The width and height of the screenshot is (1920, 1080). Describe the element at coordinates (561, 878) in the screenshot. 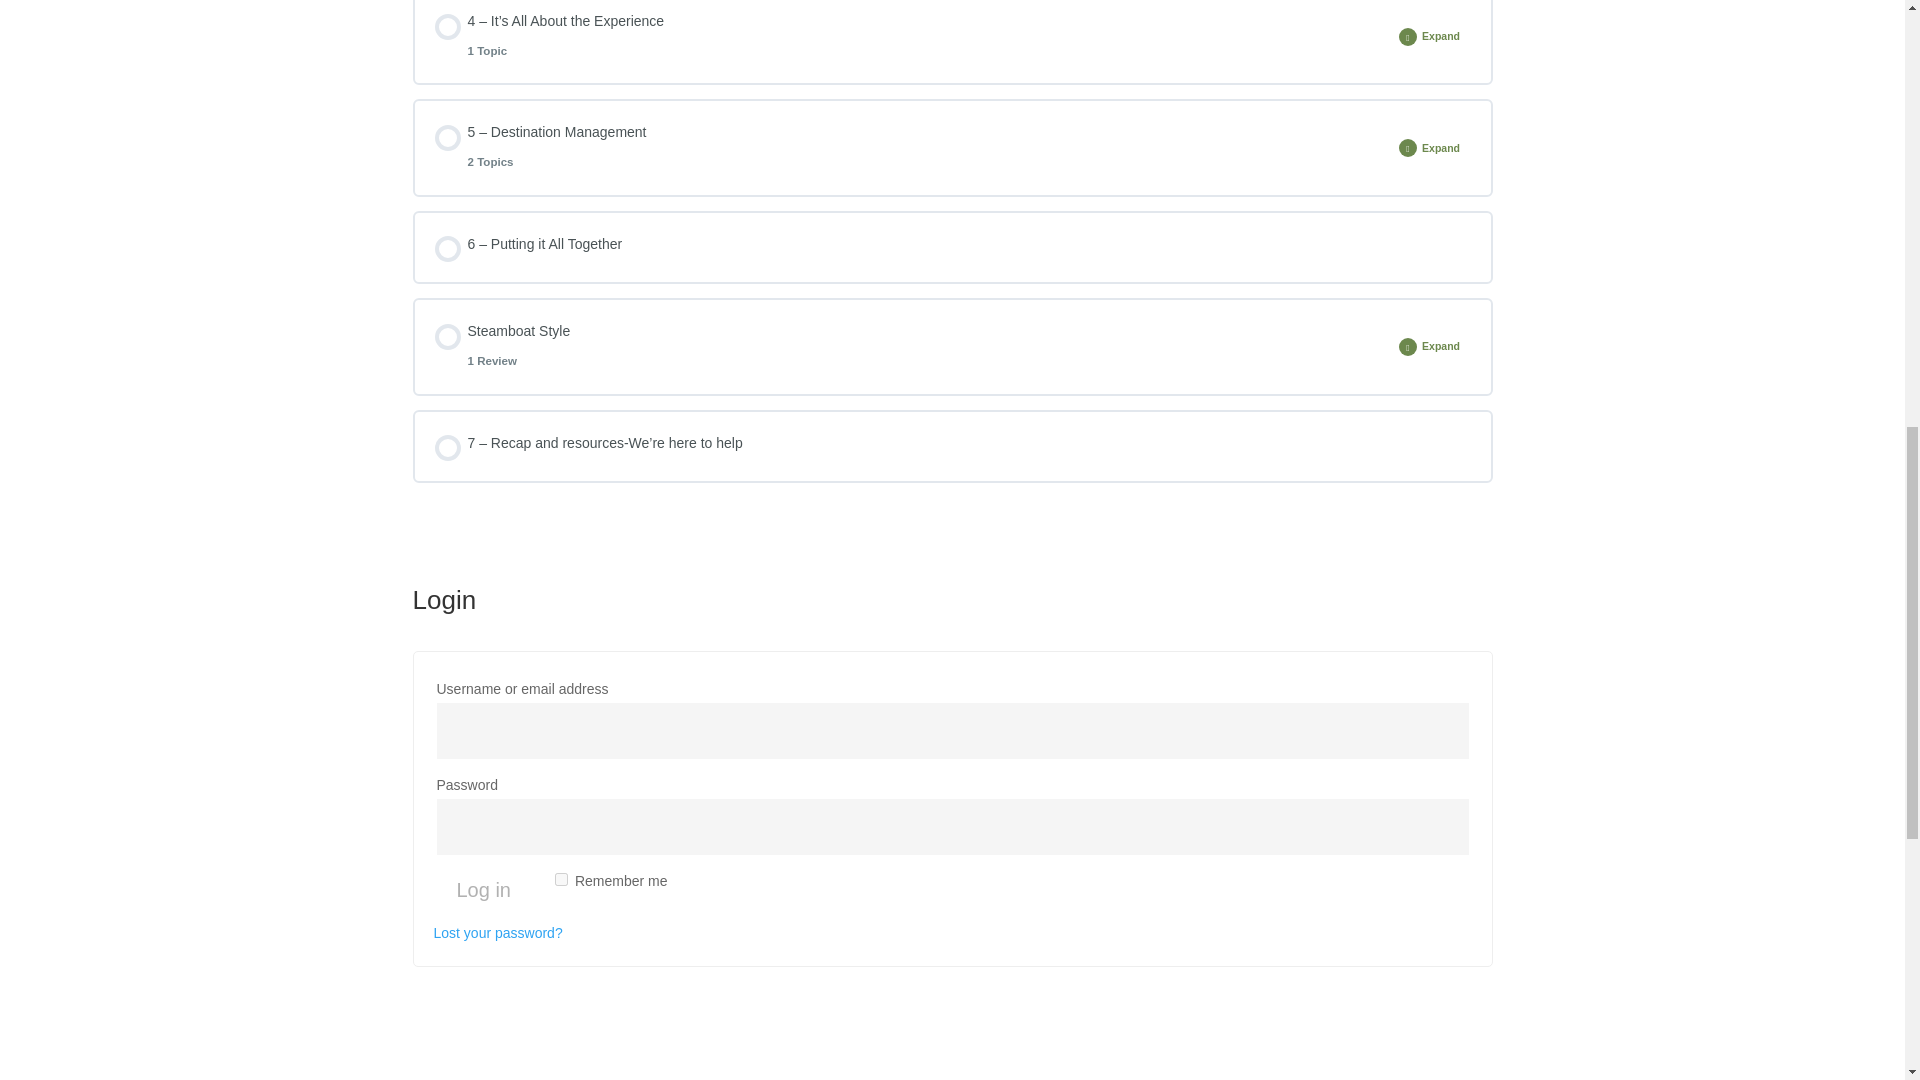

I see `forever` at that location.